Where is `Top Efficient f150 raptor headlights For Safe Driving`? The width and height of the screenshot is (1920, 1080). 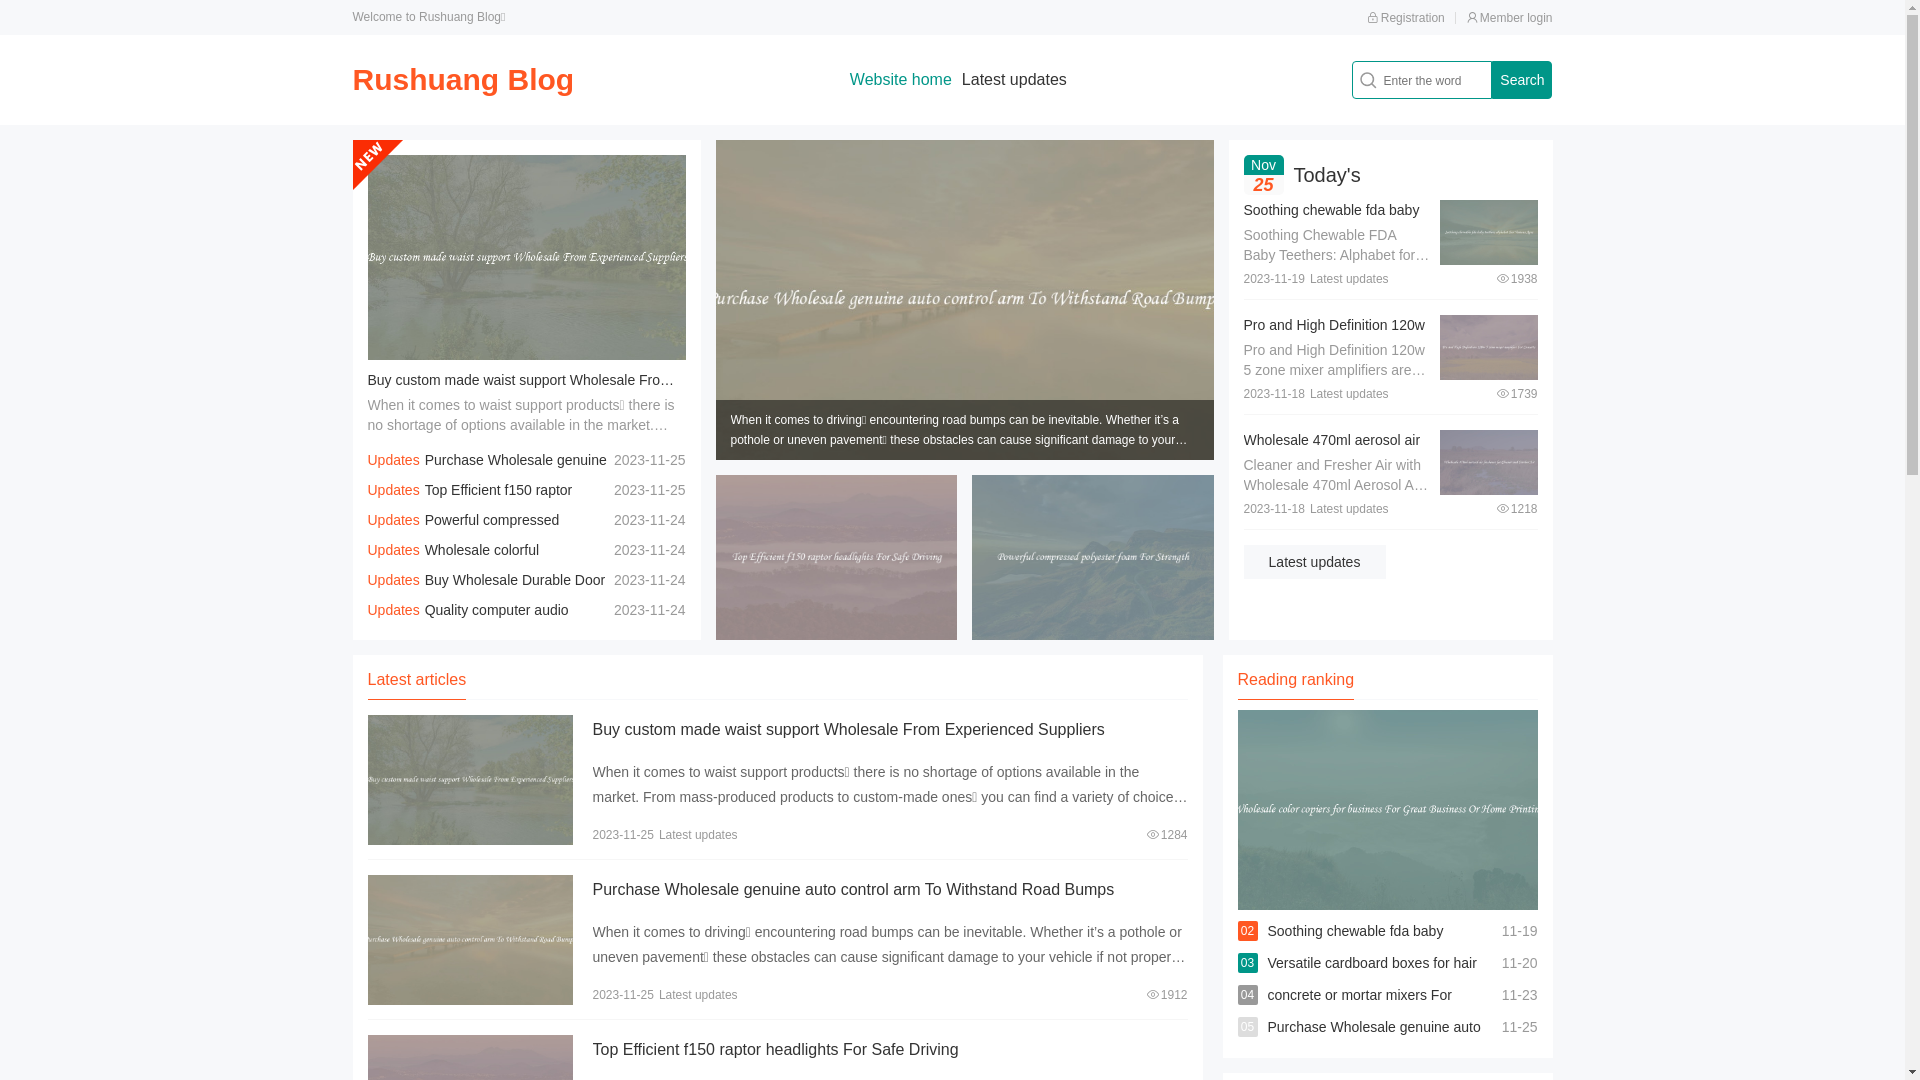
Top Efficient f150 raptor headlights For Safe Driving is located at coordinates (775, 1050).